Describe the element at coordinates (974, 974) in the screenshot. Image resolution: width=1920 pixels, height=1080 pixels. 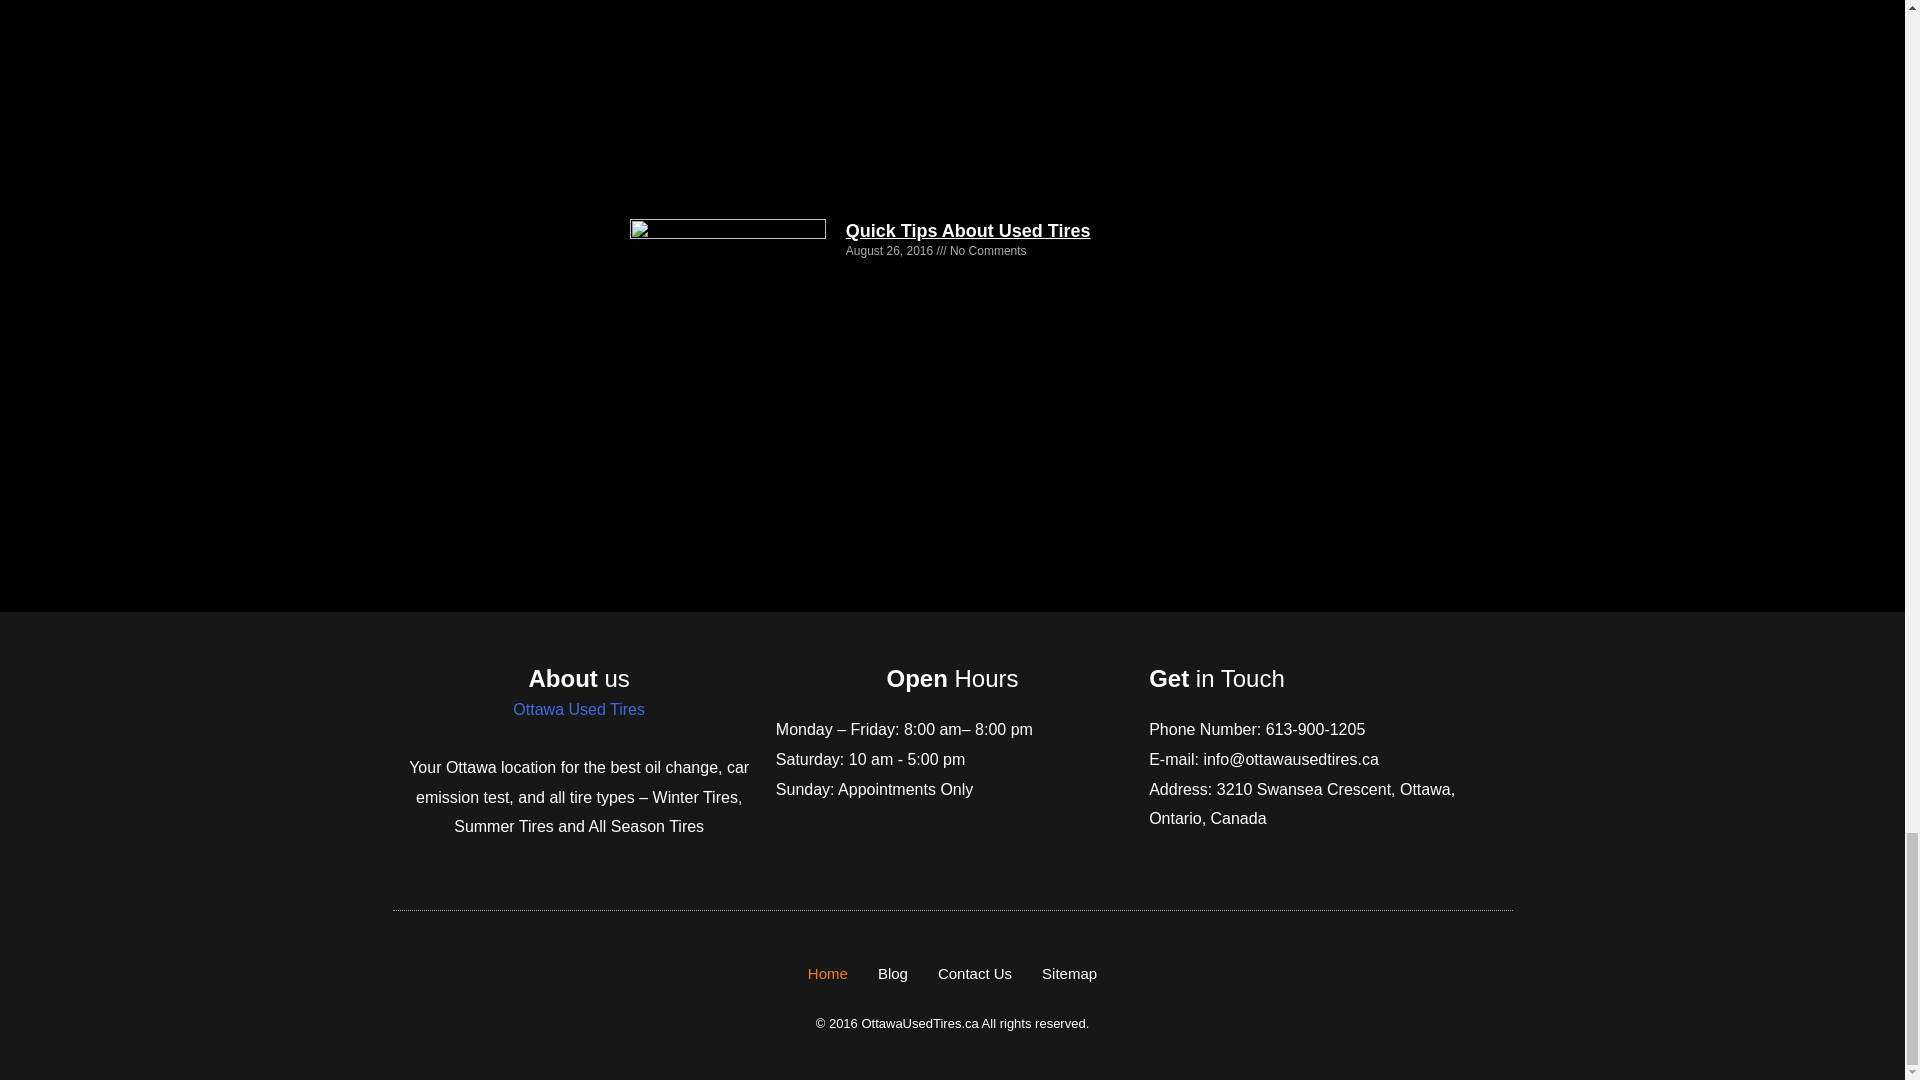
I see `Contact Us` at that location.